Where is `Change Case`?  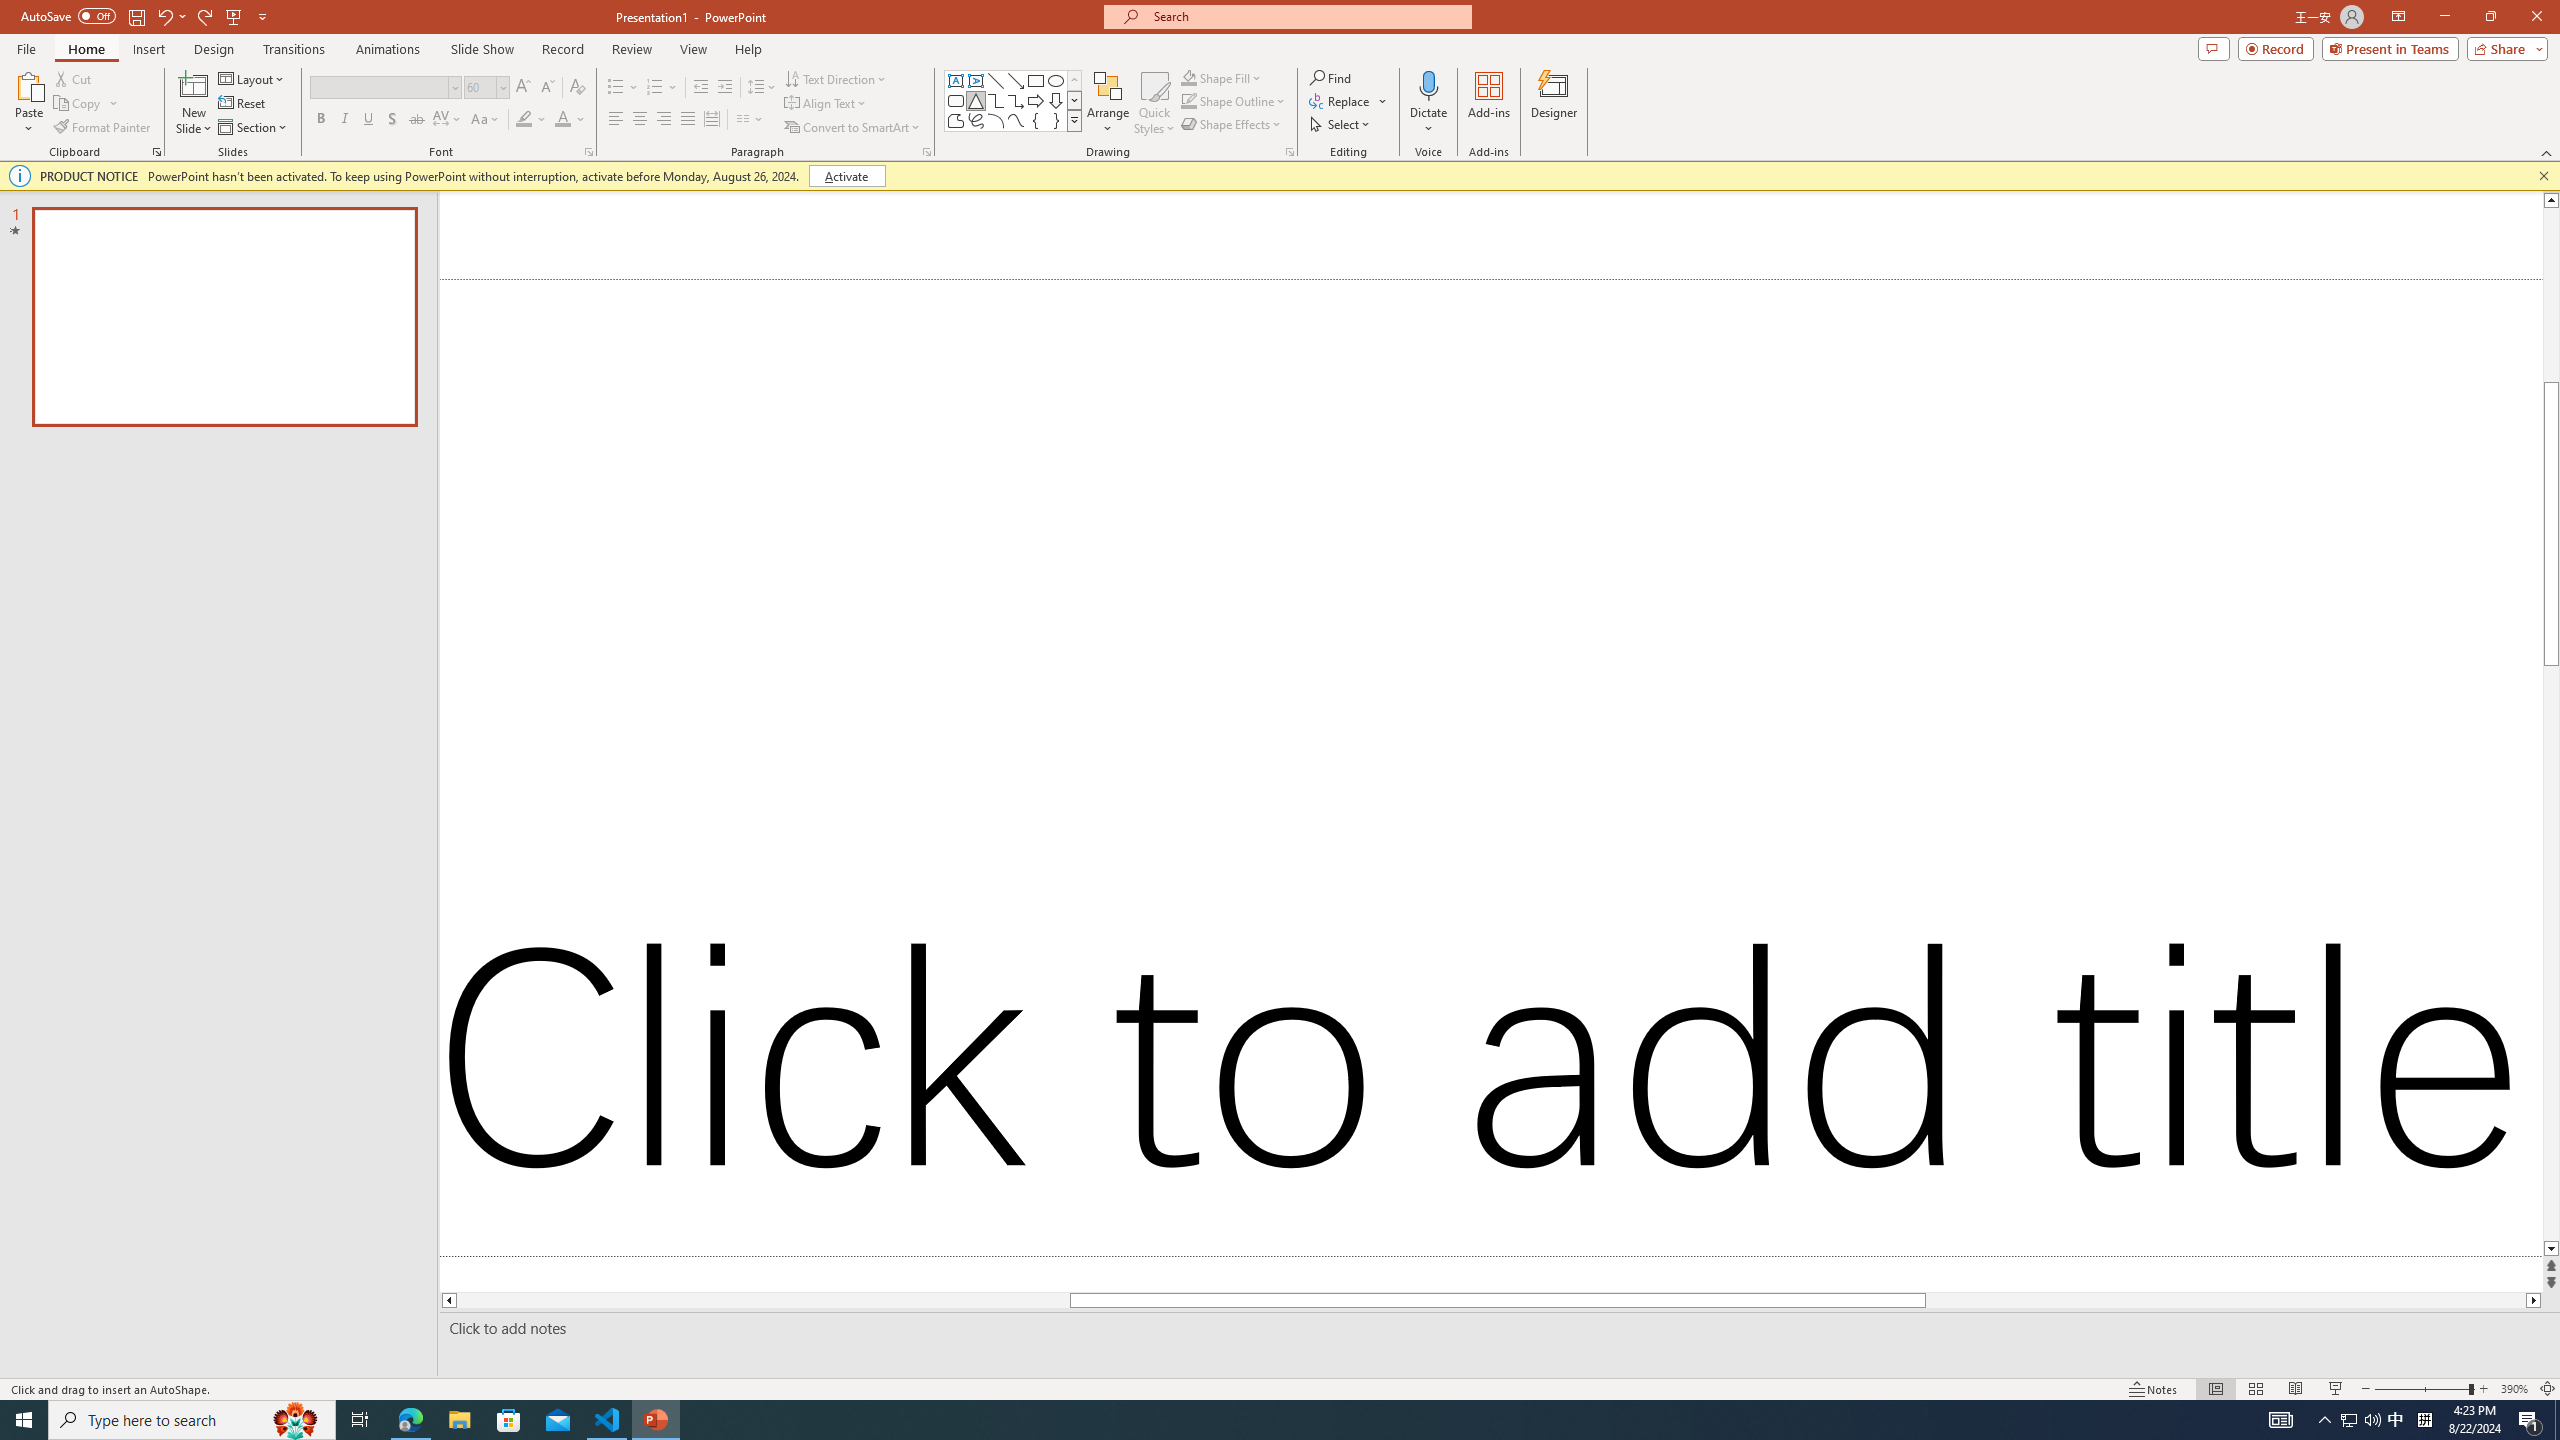
Change Case is located at coordinates (486, 120).